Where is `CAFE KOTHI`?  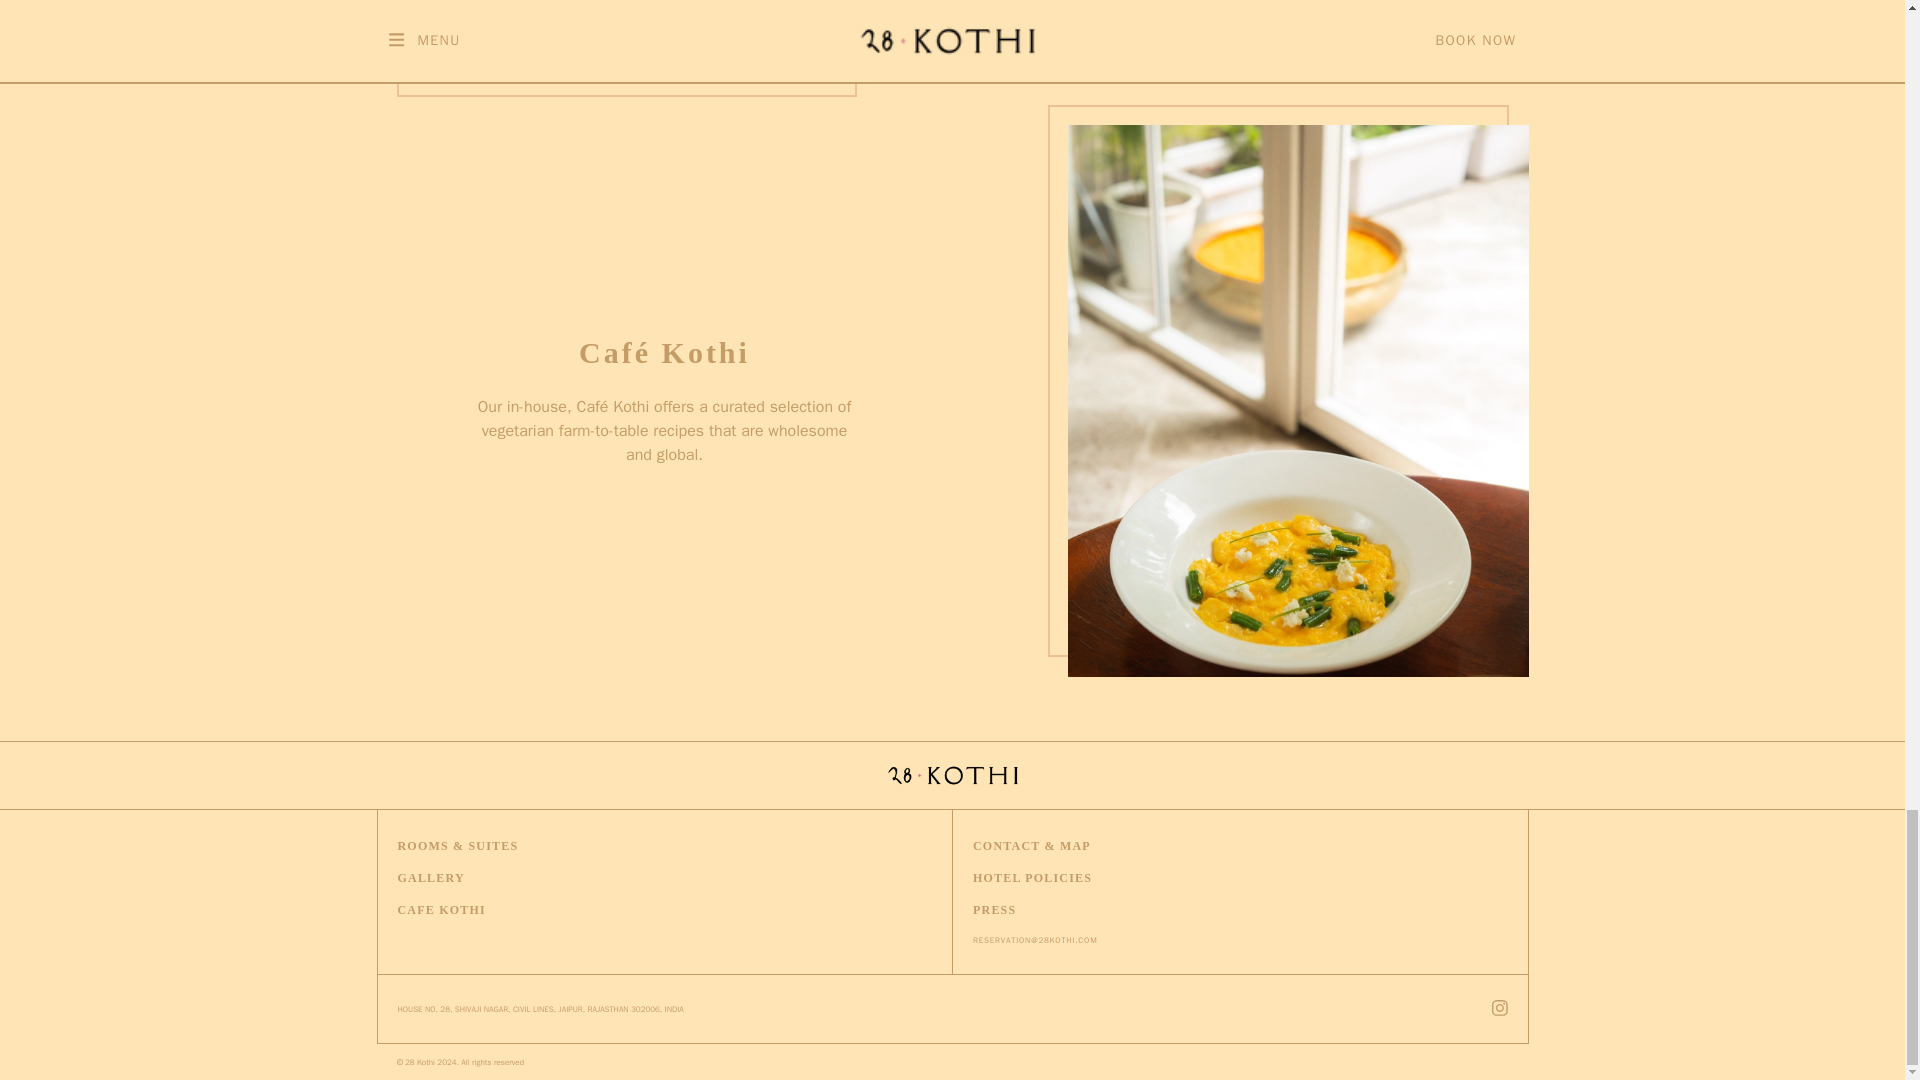
CAFE KOTHI is located at coordinates (441, 910).